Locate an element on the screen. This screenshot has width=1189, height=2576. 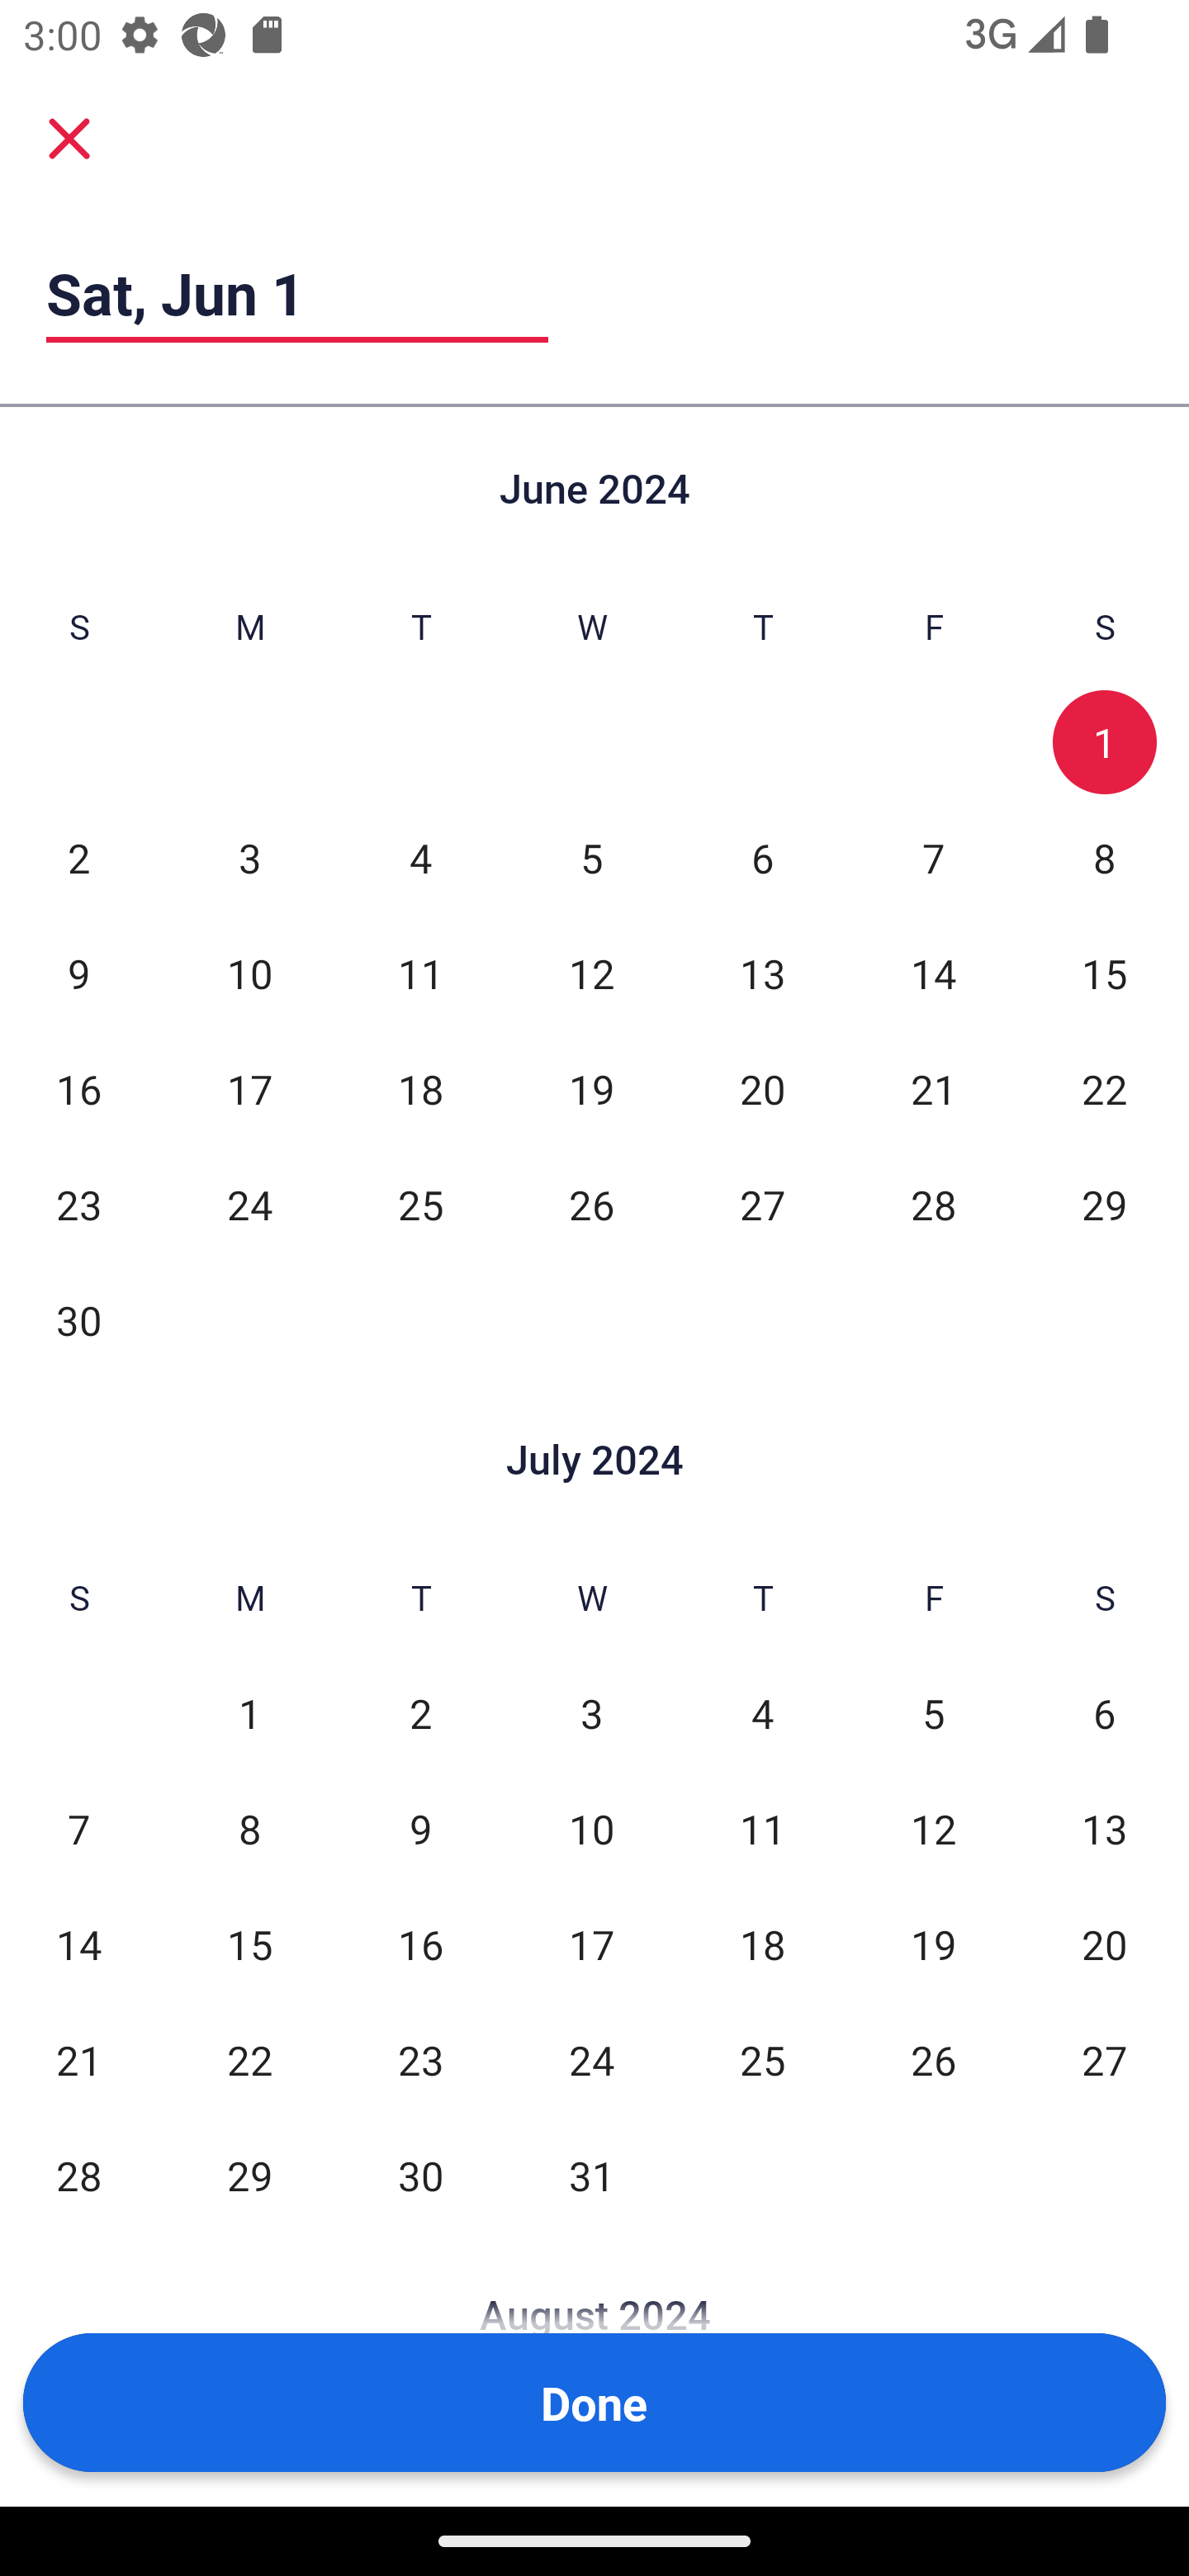
3 Mon, Jun 3, Not Selected is located at coordinates (249, 857).